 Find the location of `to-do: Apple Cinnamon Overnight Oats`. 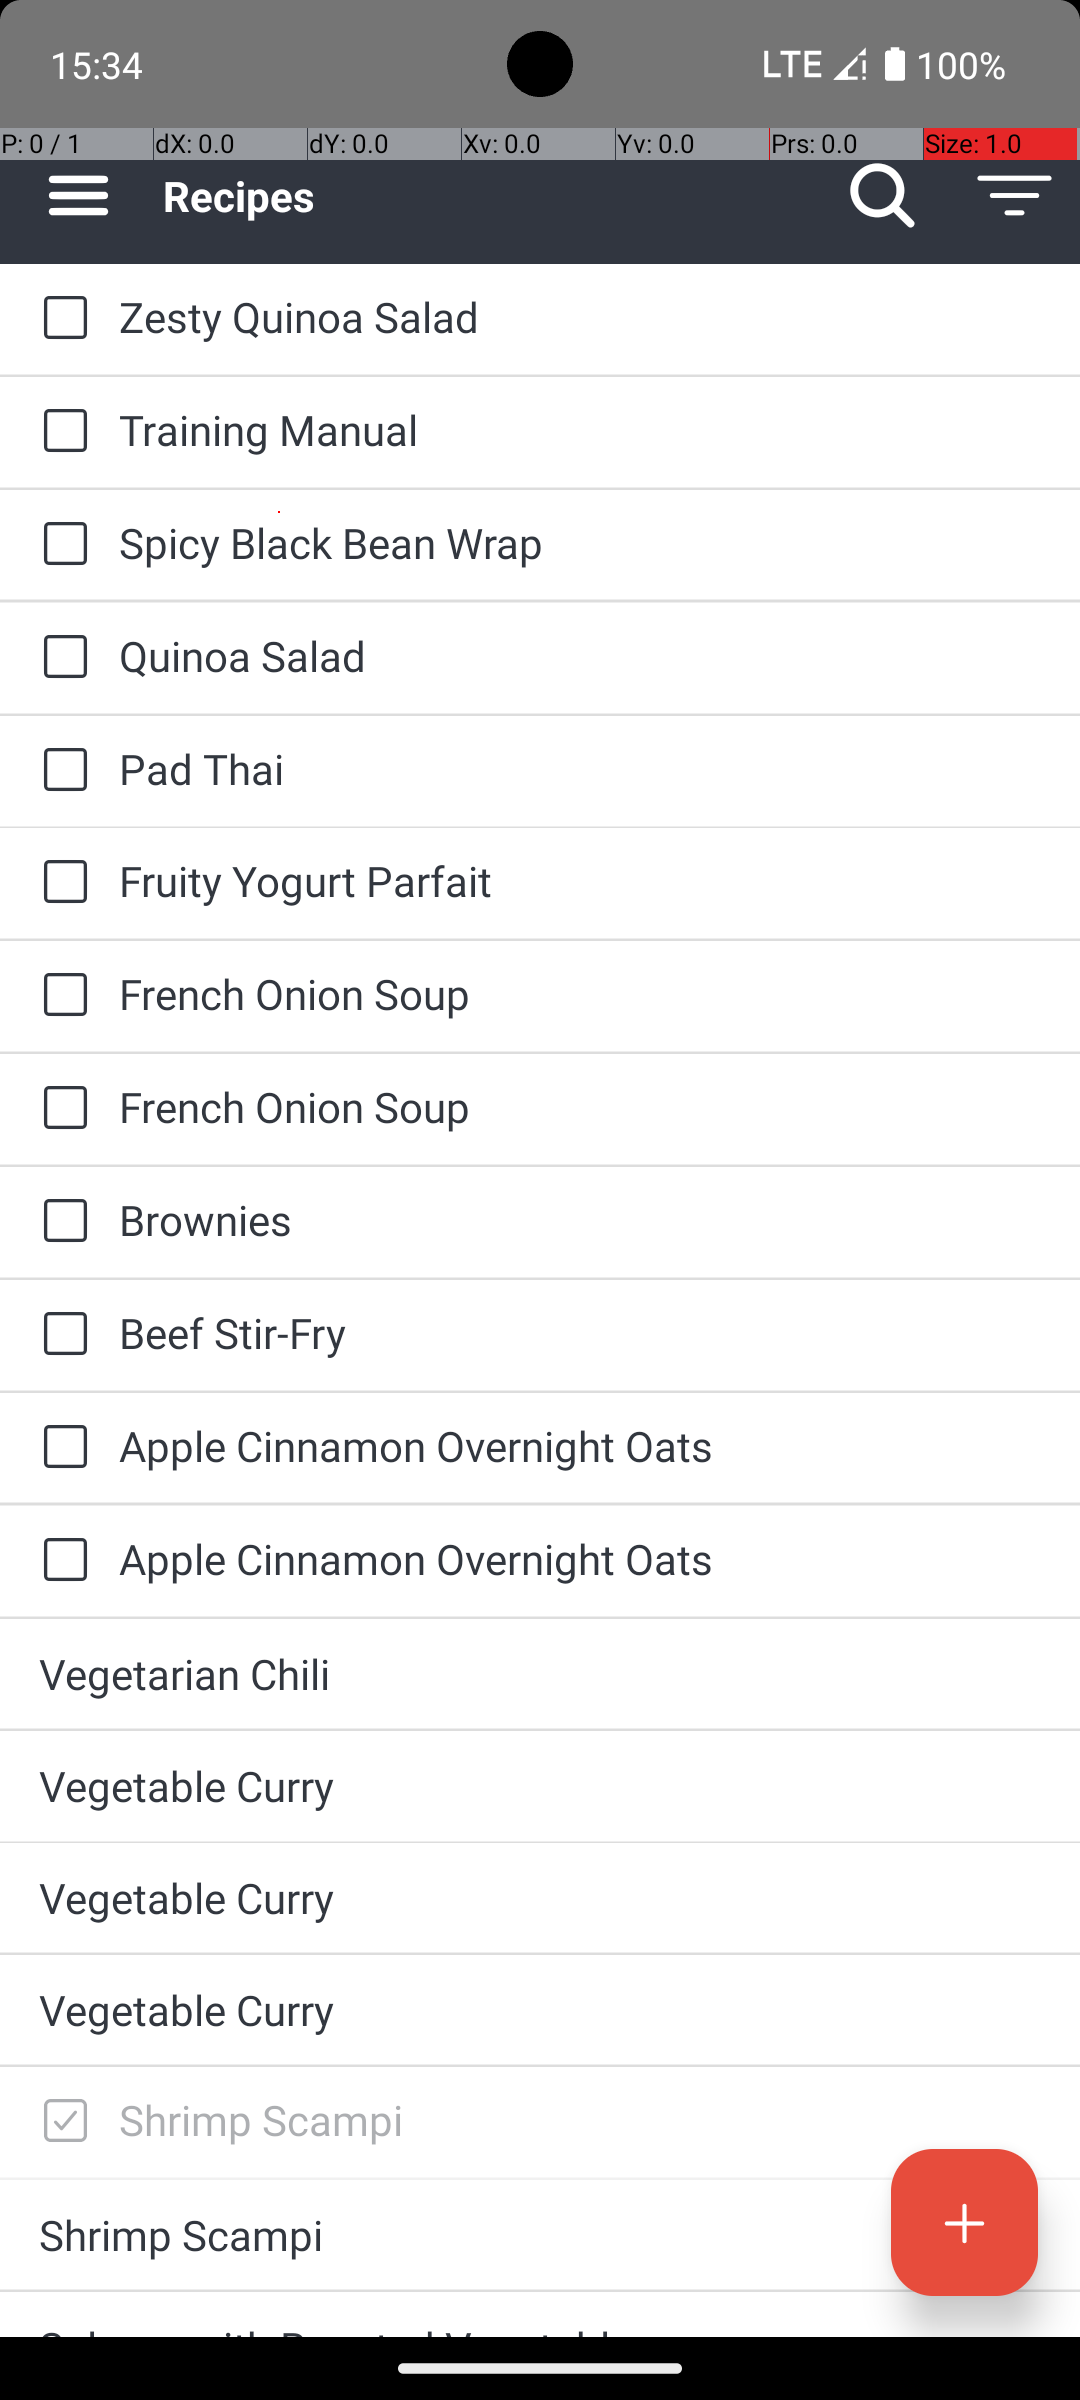

to-do: Apple Cinnamon Overnight Oats is located at coordinates (60, 1448).